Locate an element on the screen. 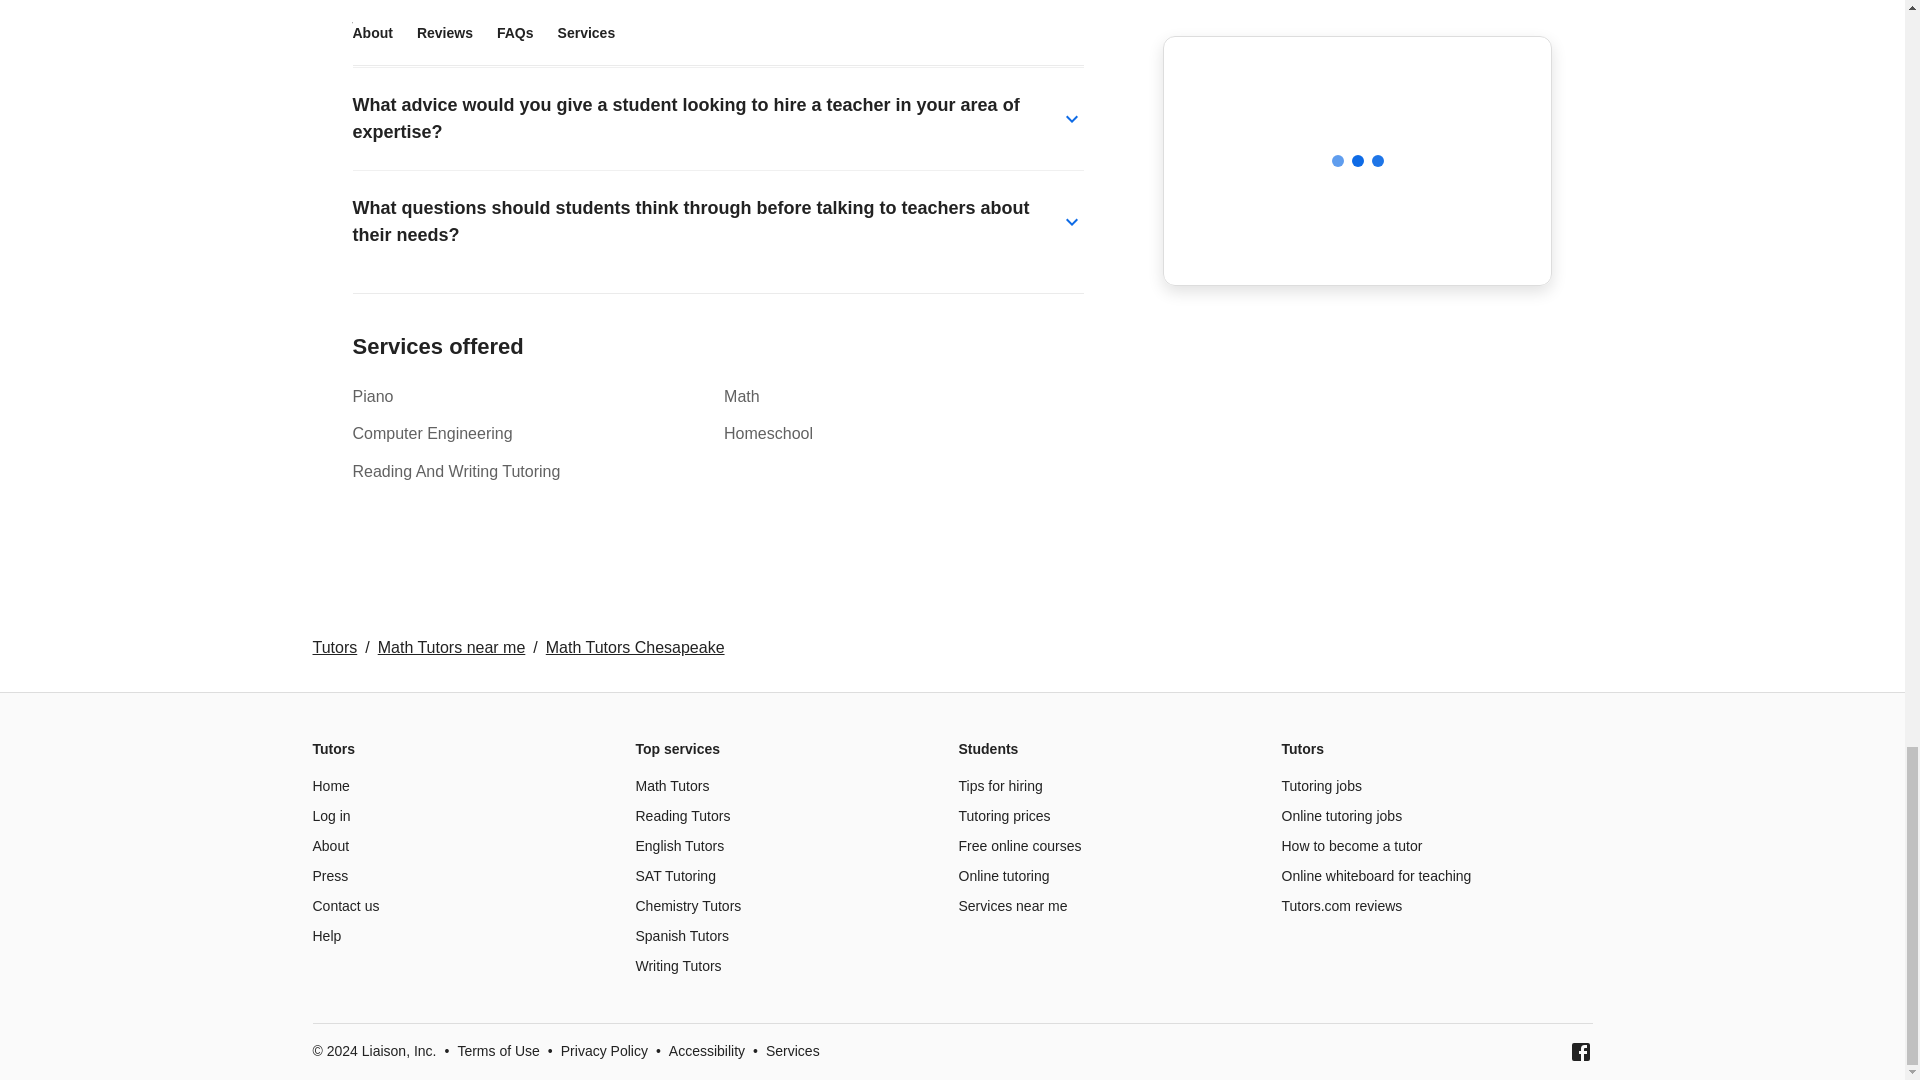  Math Tutors near me is located at coordinates (452, 647).